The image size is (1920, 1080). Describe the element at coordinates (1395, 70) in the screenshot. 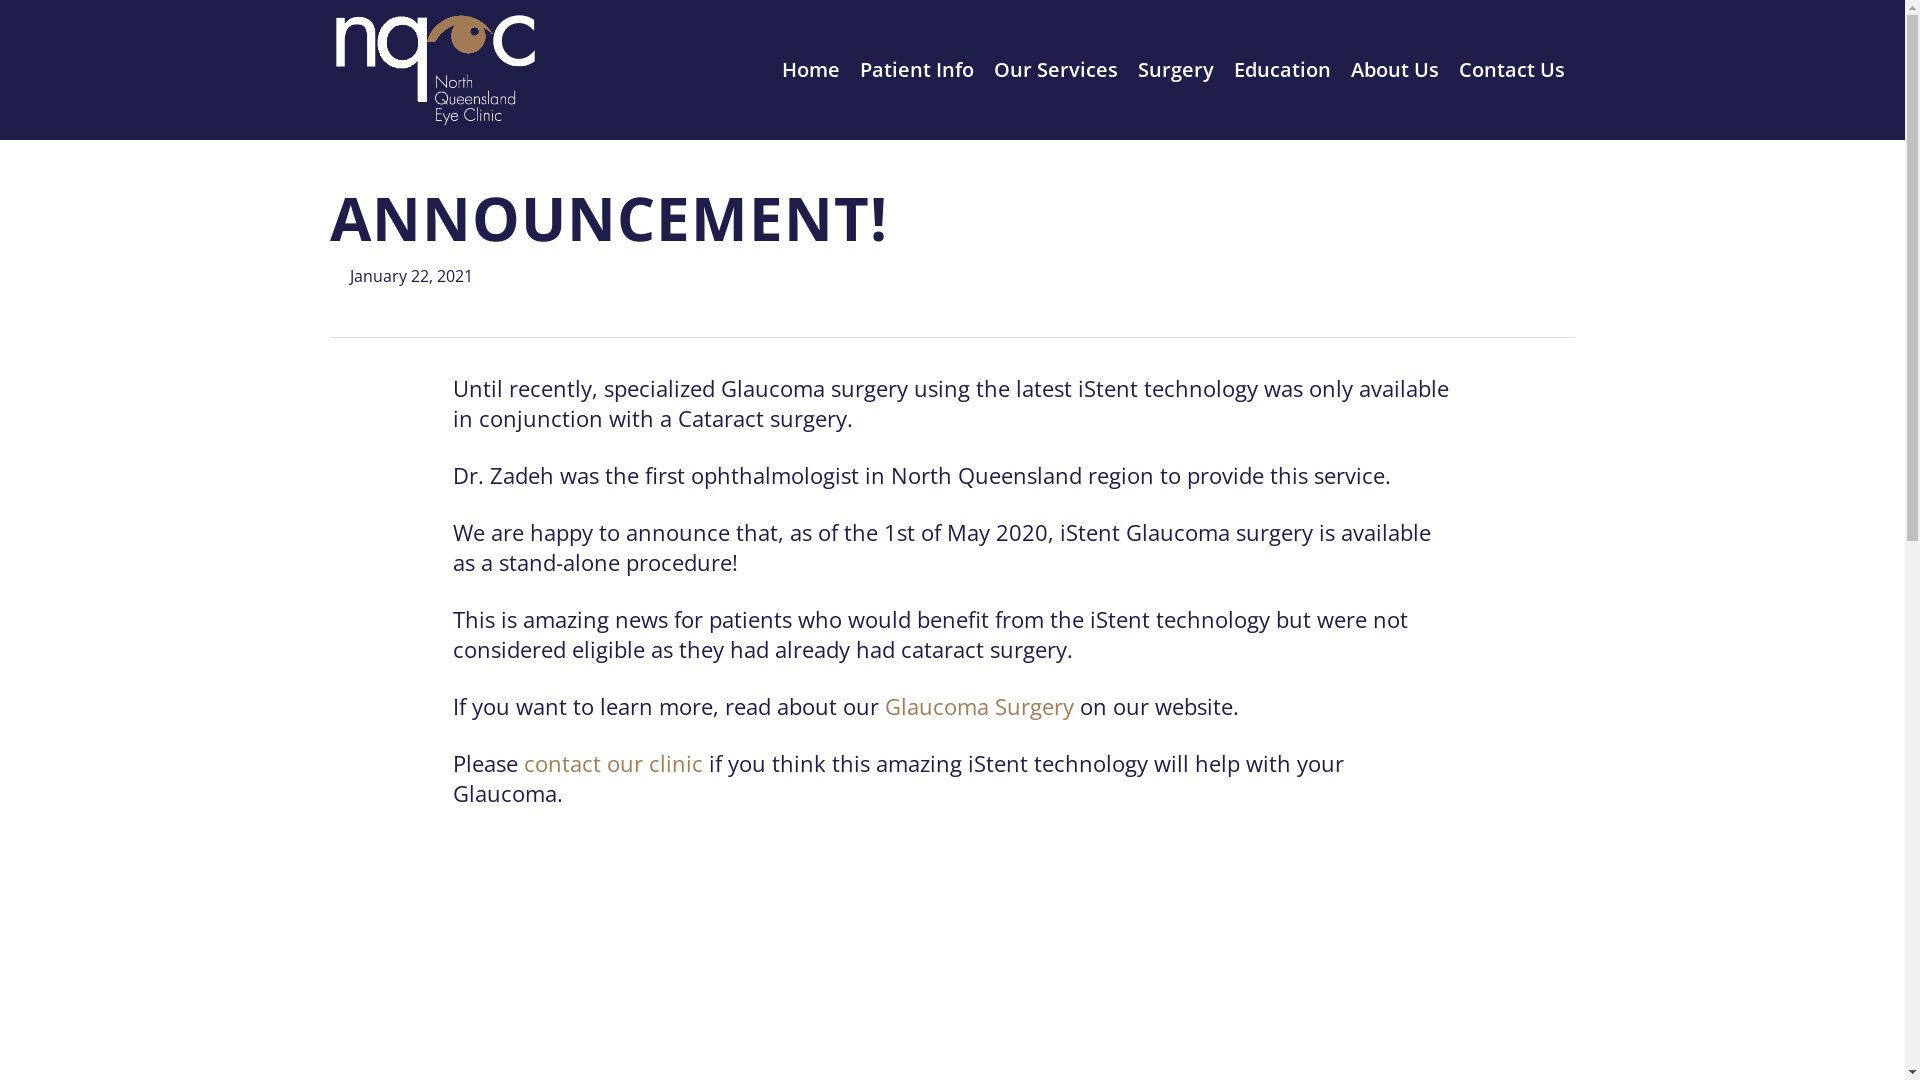

I see `About Us` at that location.